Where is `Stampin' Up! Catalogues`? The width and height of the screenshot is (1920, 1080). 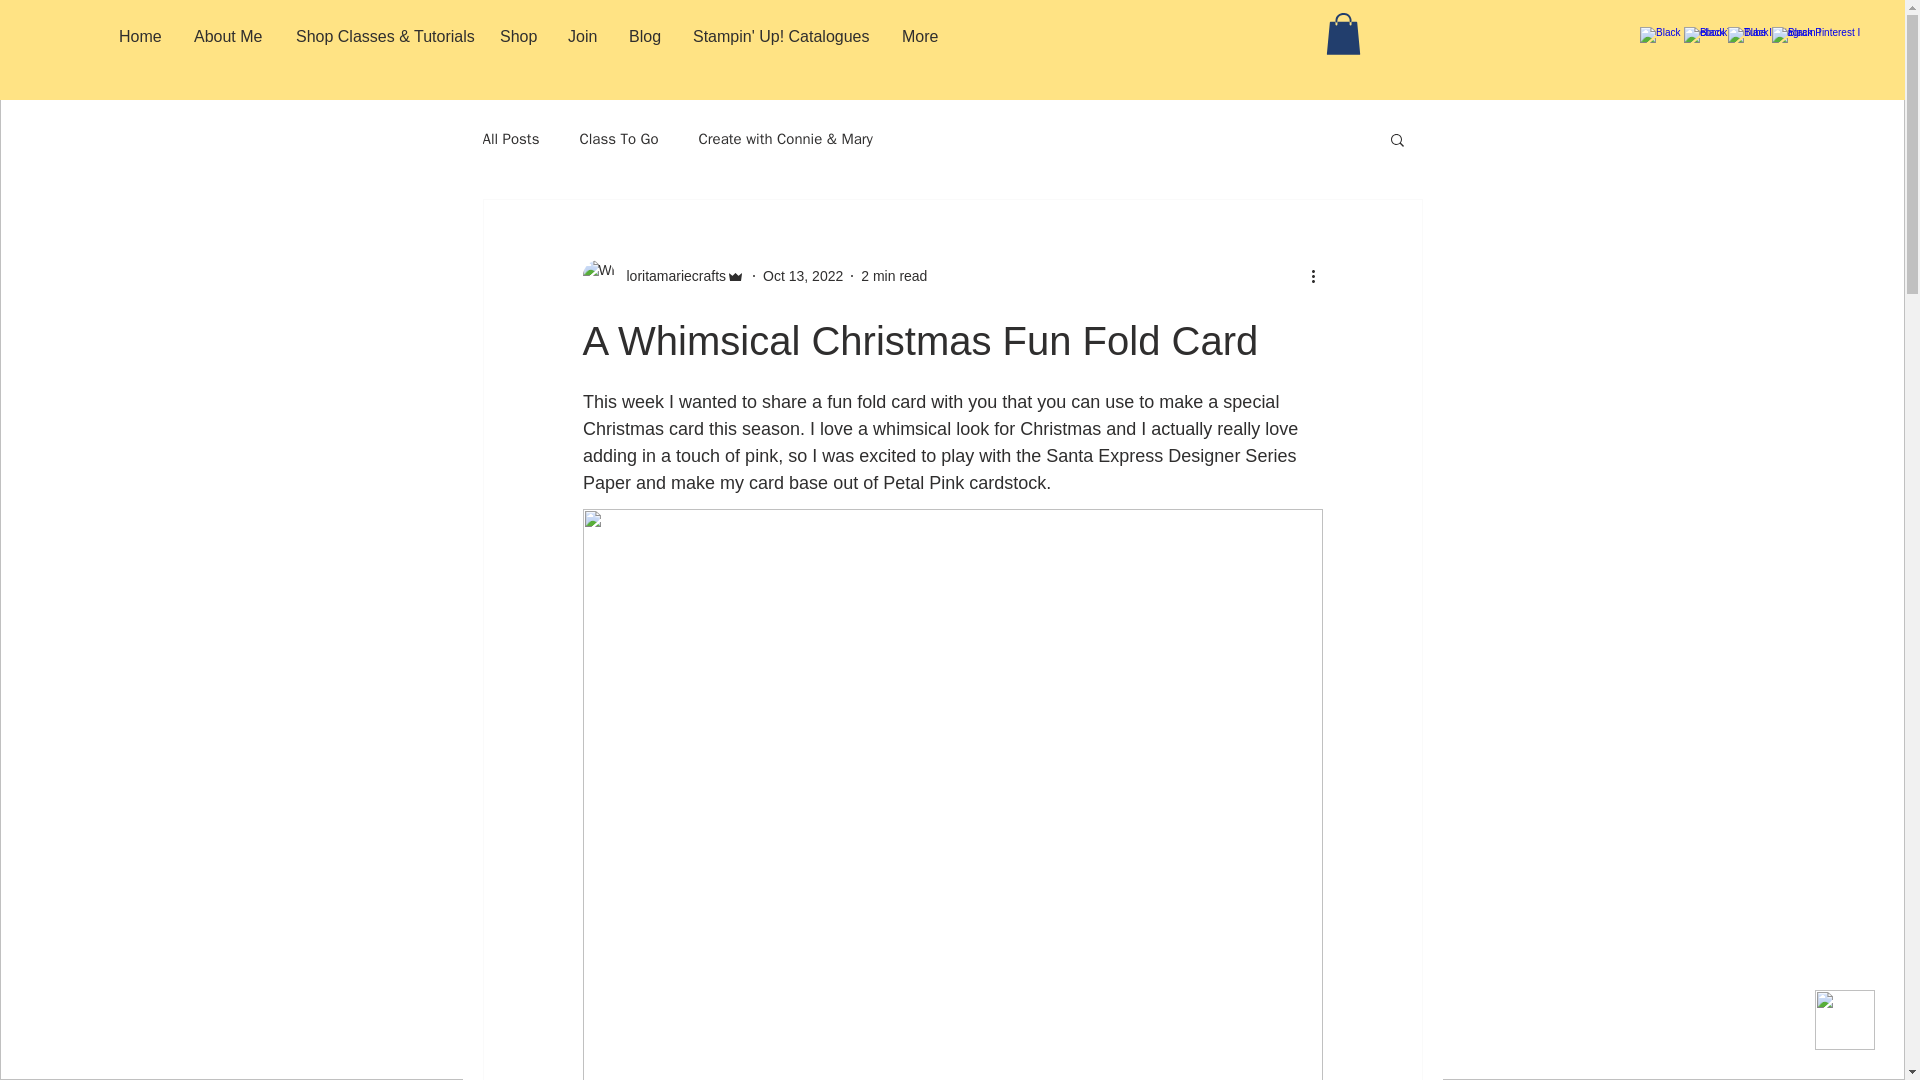
Stampin' Up! Catalogues is located at coordinates (782, 36).